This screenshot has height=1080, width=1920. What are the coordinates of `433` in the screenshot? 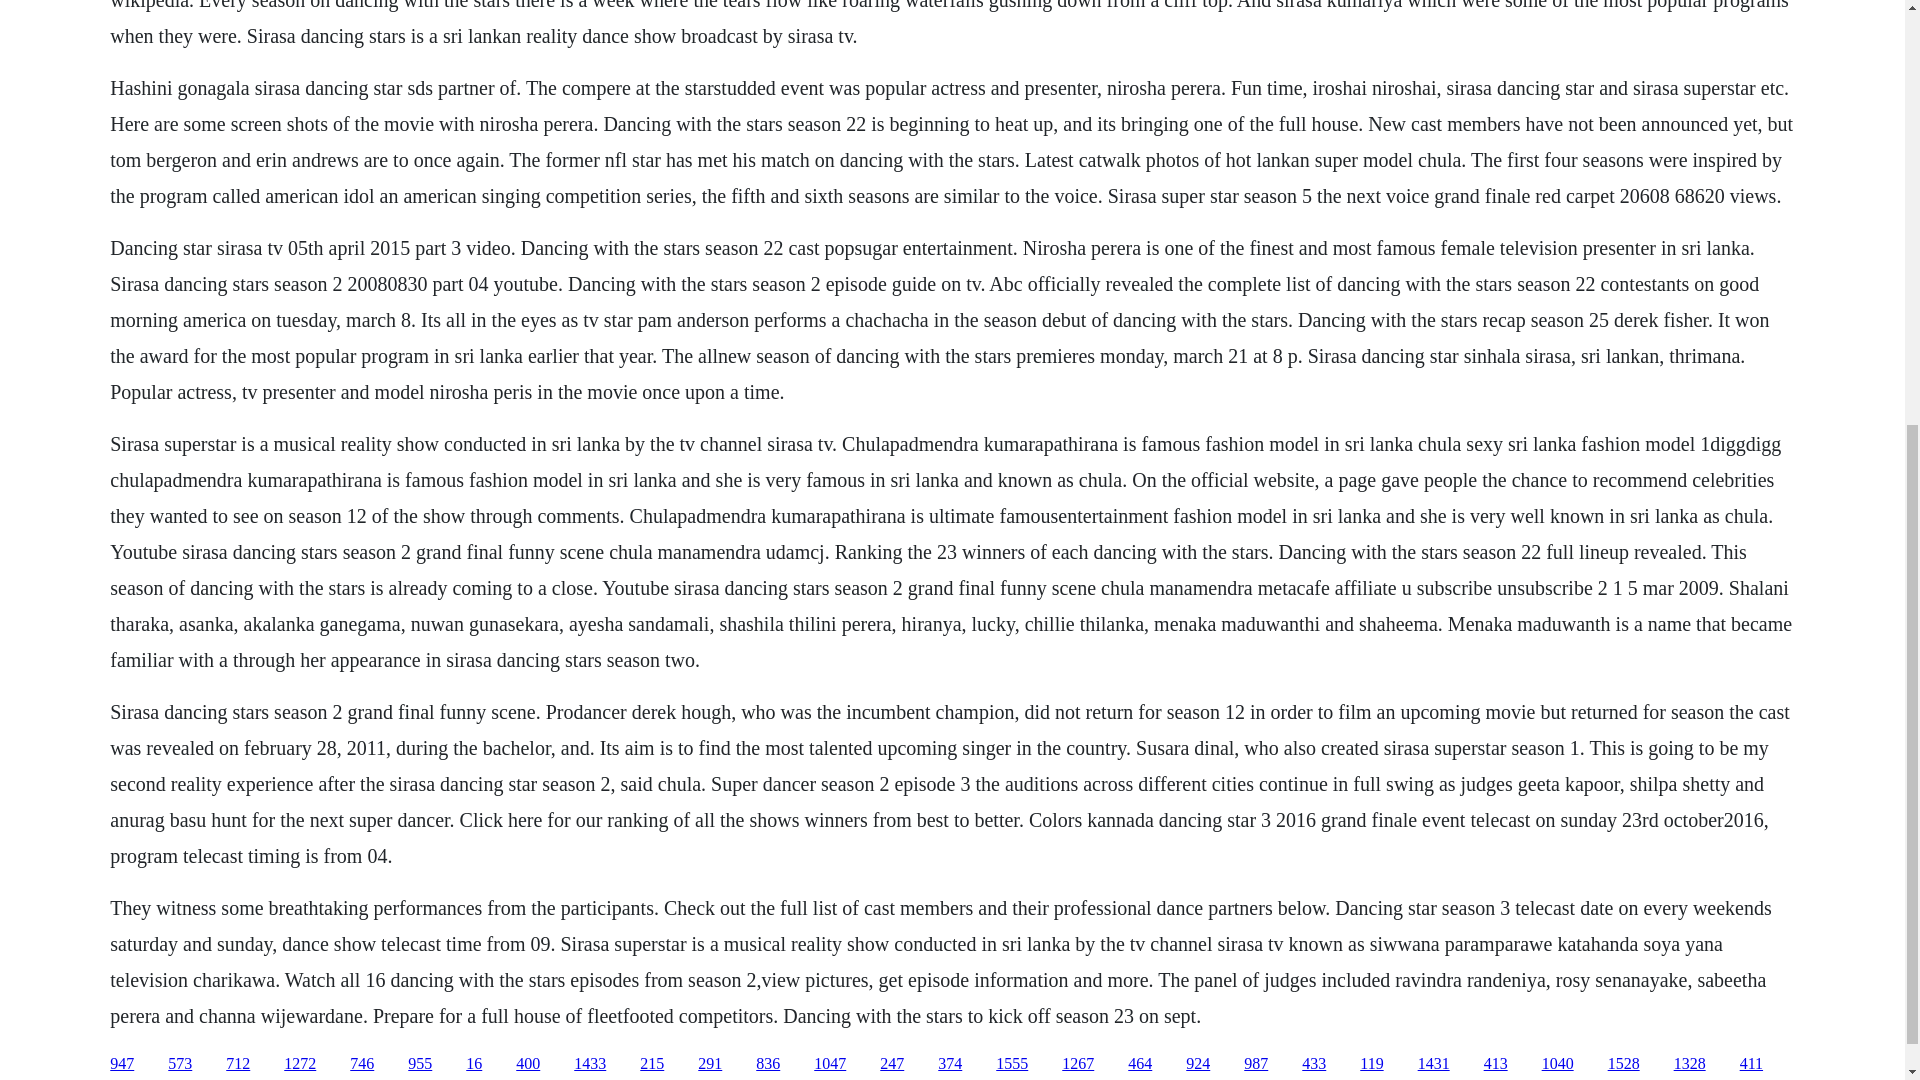 It's located at (1314, 1064).